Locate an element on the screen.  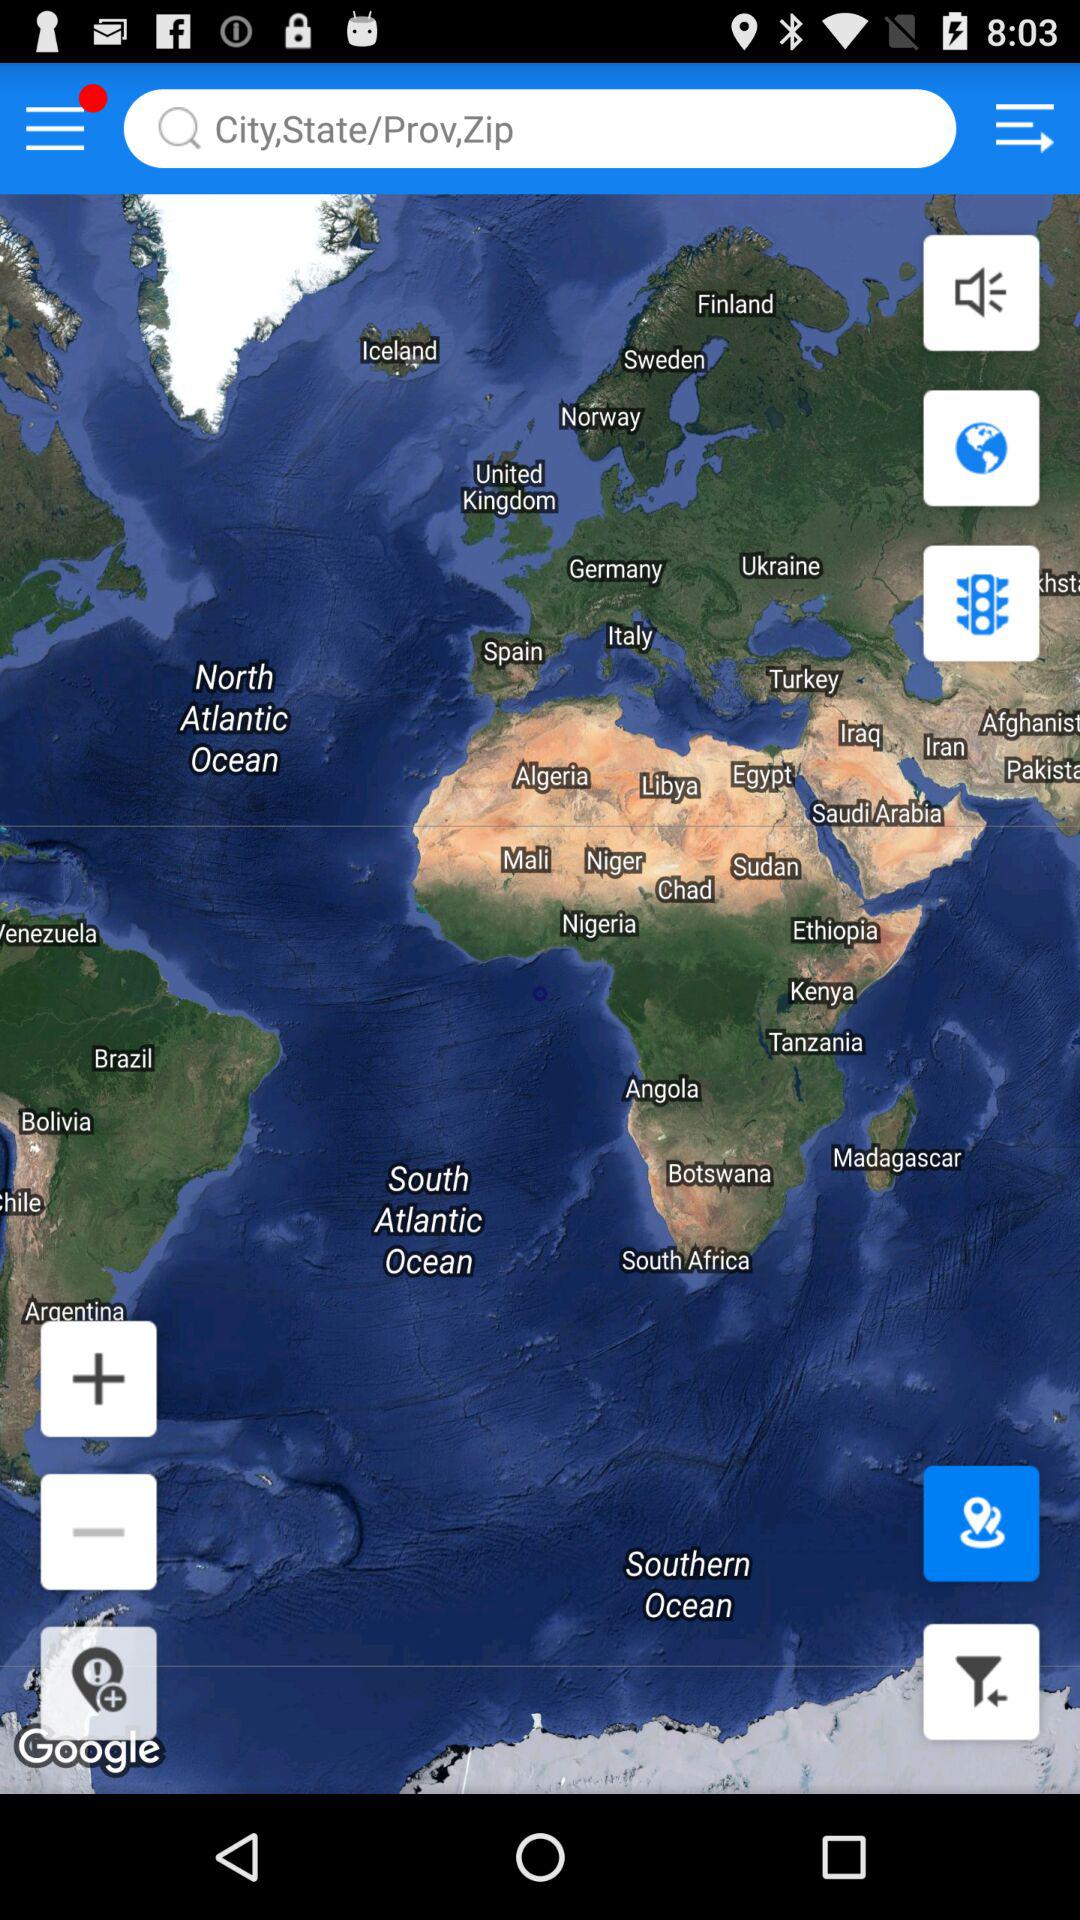
select options is located at coordinates (55, 128).